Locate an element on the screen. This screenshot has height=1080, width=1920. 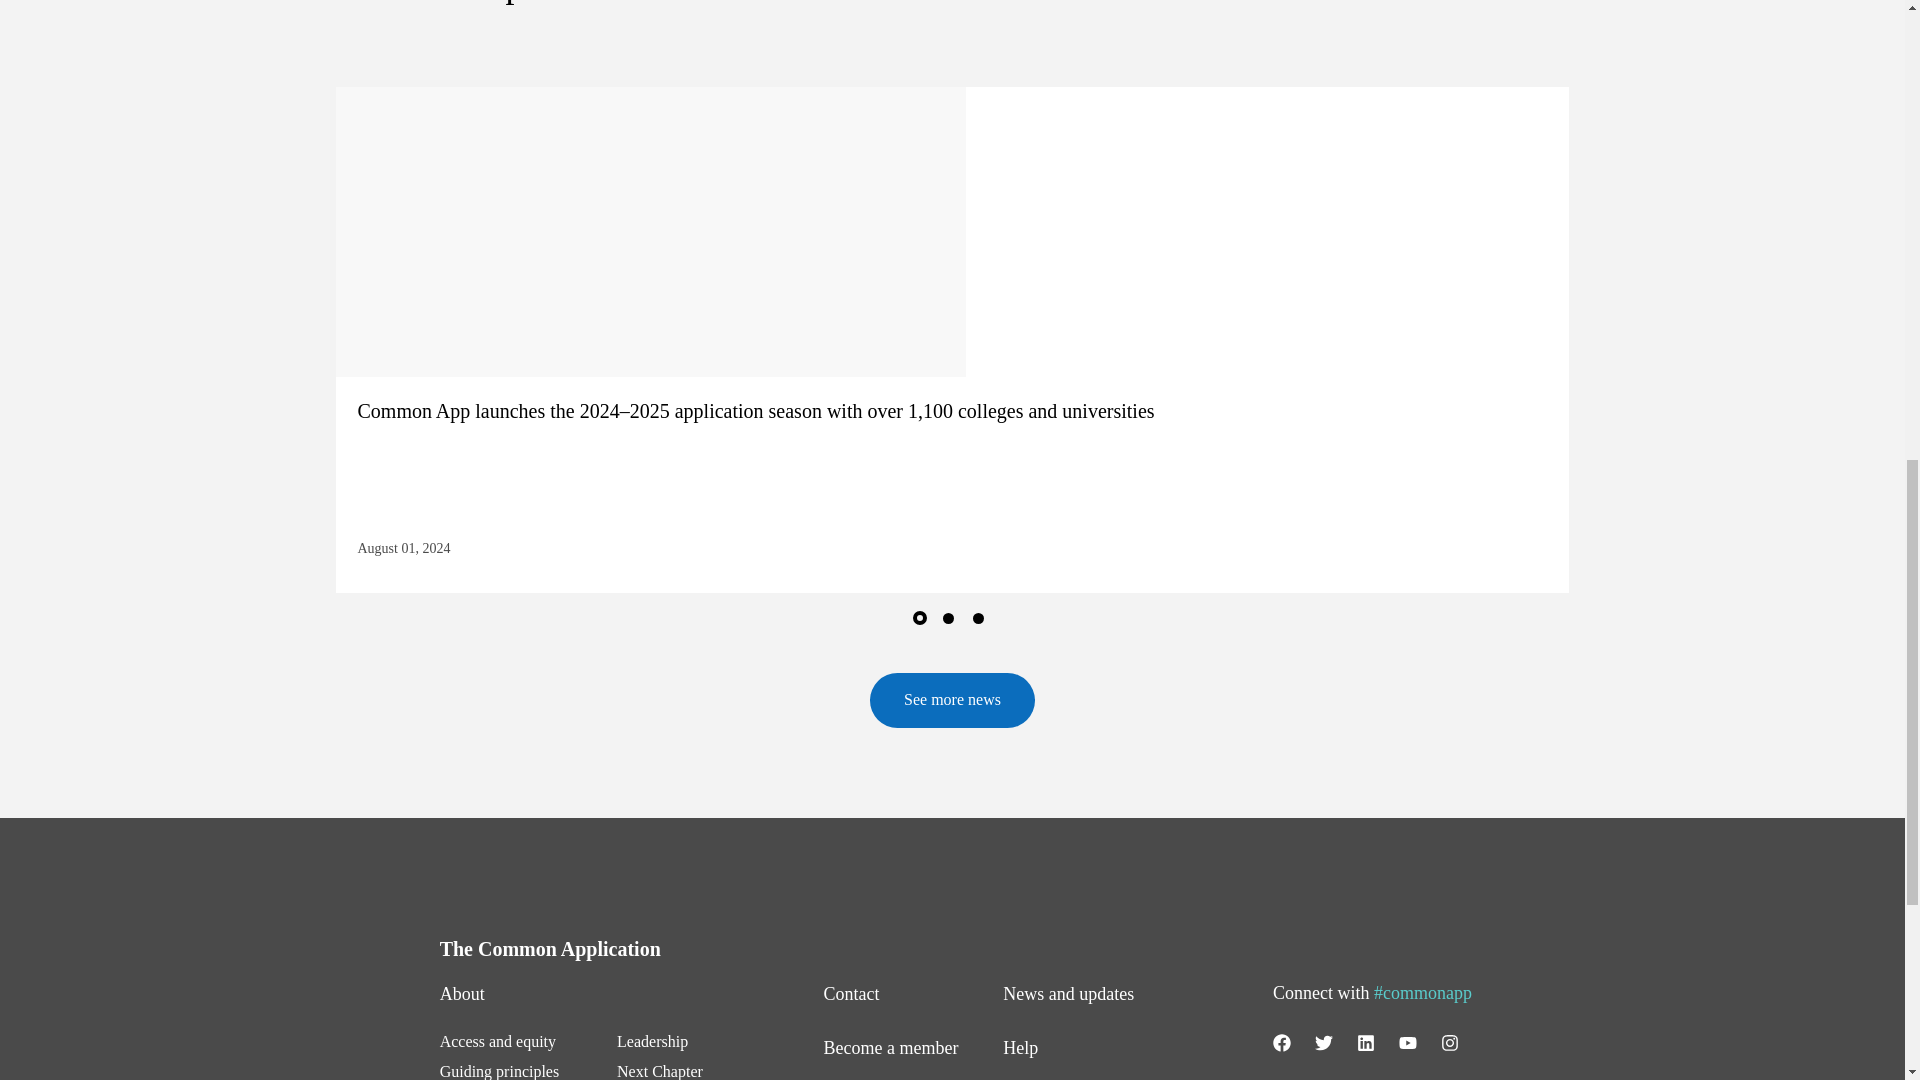
1 is located at coordinates (922, 622).